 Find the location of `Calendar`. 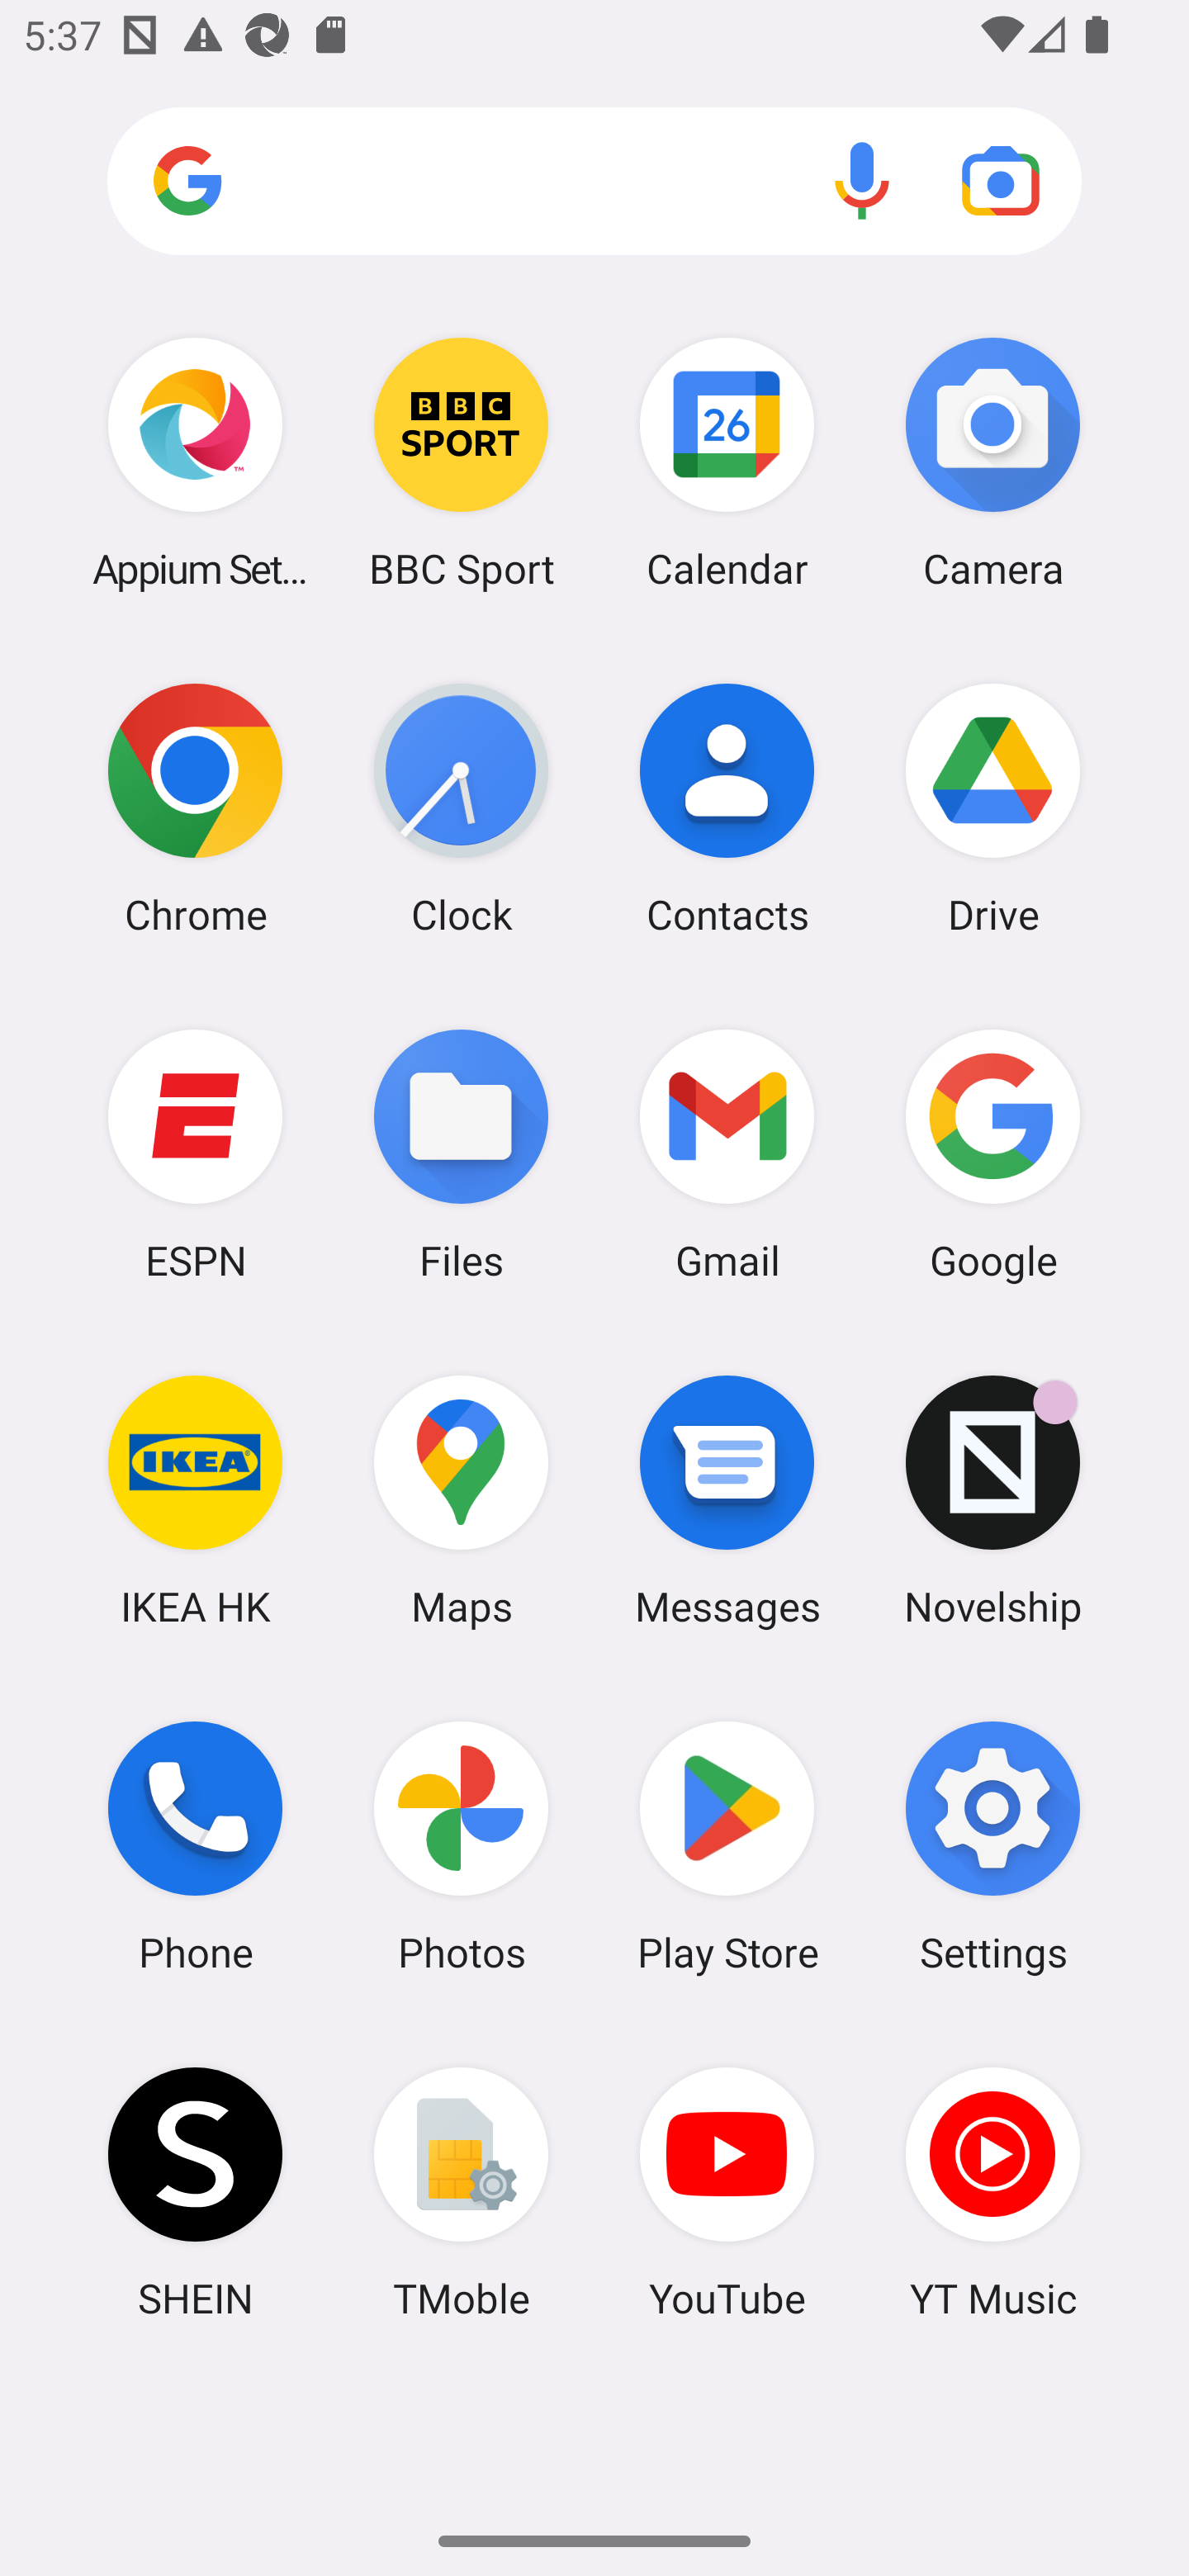

Calendar is located at coordinates (727, 462).